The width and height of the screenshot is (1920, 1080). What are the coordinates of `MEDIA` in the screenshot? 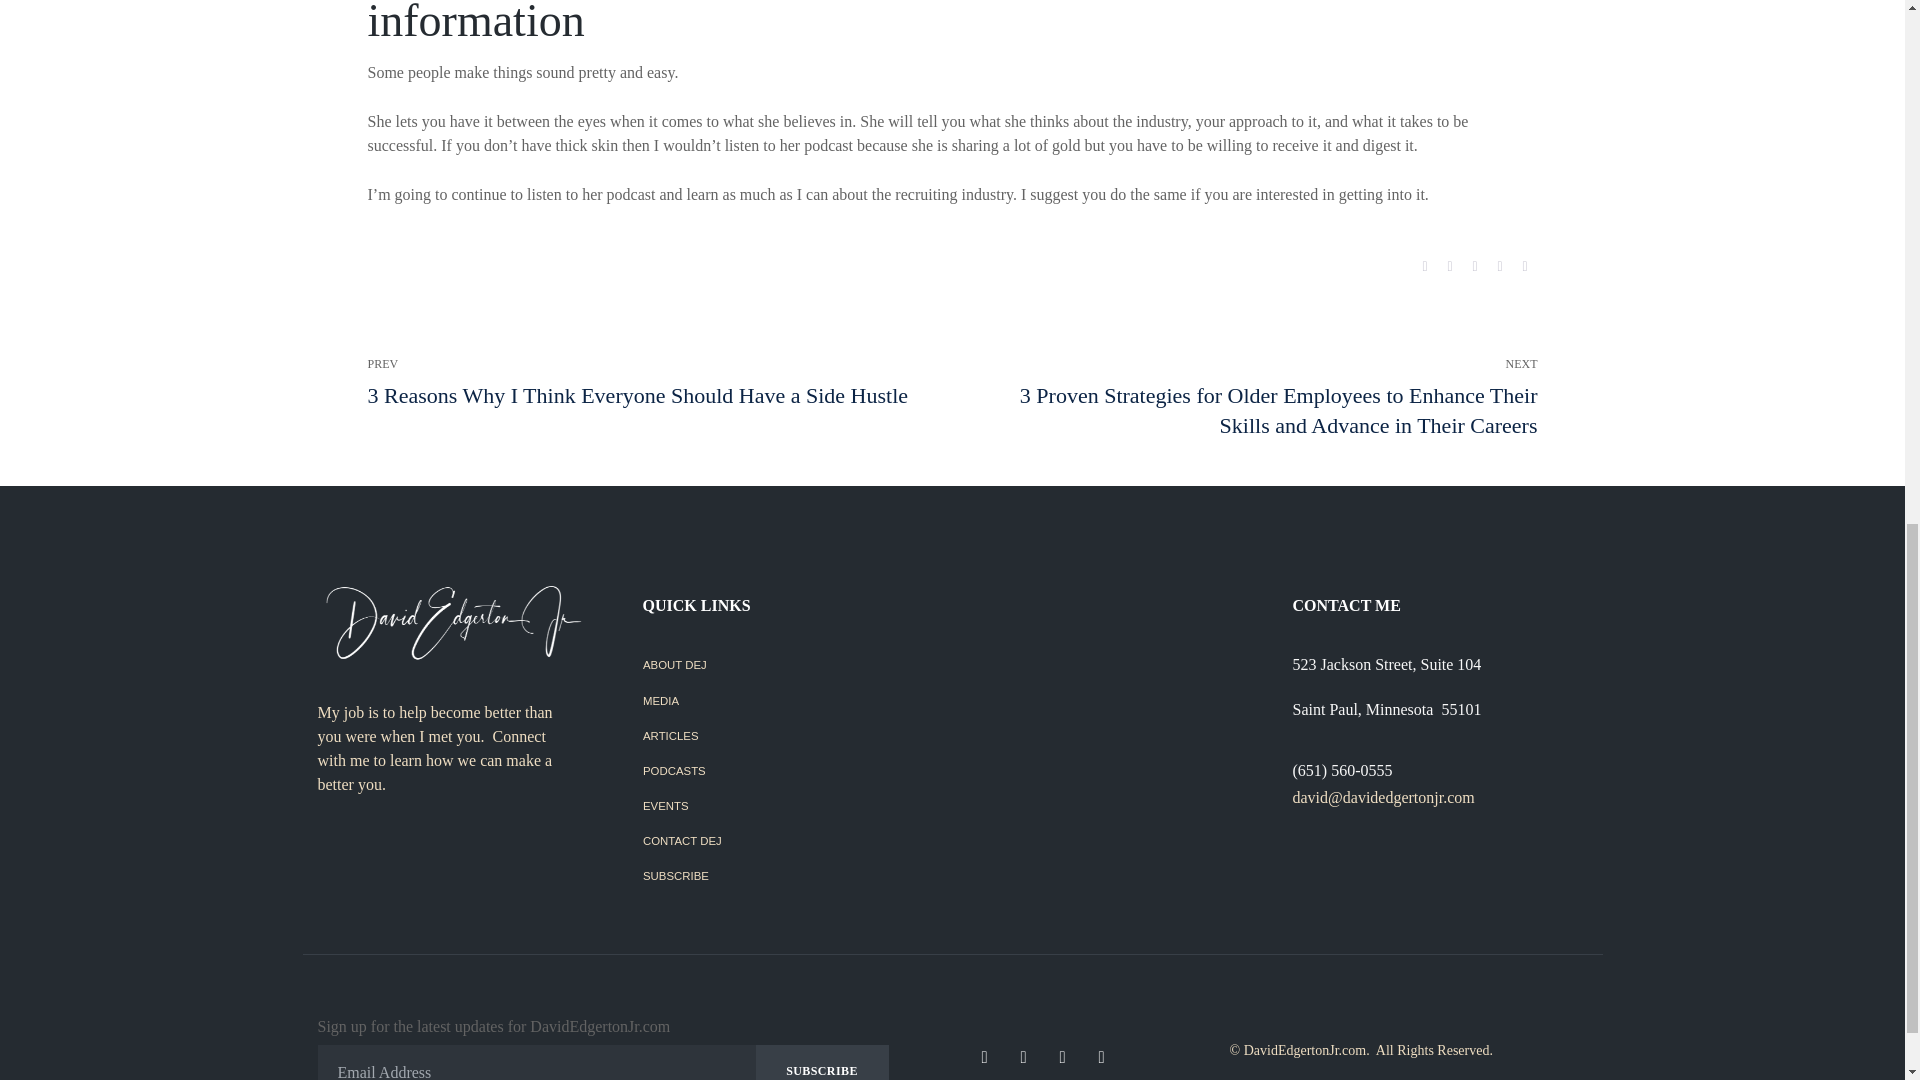 It's located at (788, 702).